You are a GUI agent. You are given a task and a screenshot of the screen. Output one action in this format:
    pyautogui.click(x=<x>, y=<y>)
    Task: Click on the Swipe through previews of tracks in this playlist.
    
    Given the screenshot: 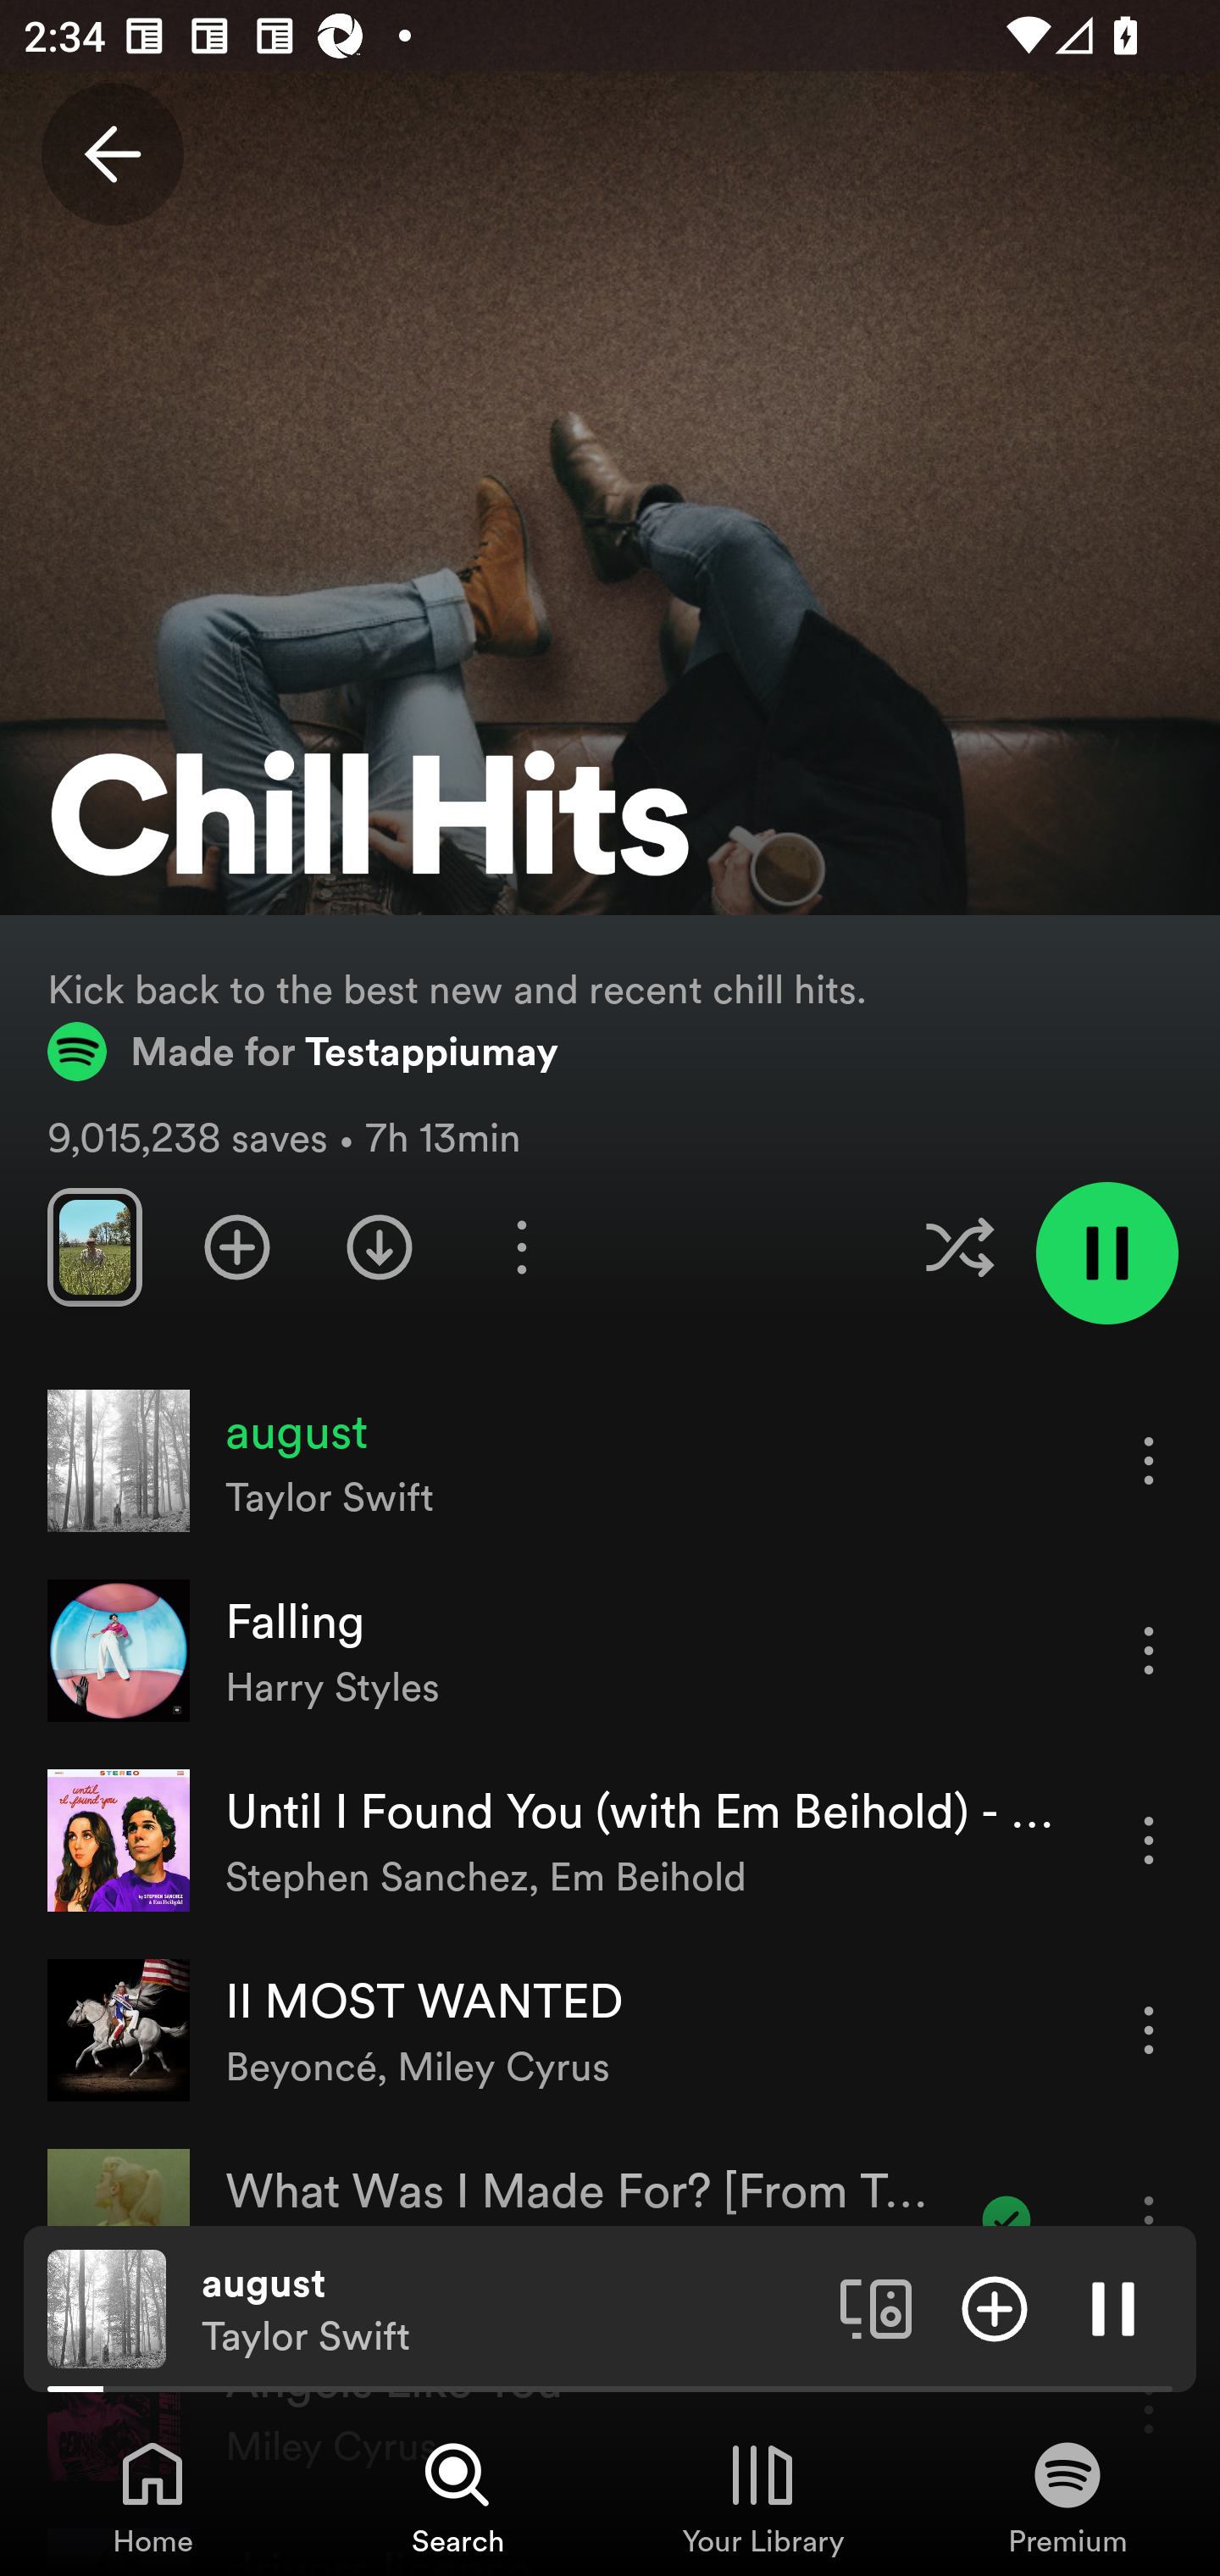 What is the action you would take?
    pyautogui.click(x=94, y=1247)
    